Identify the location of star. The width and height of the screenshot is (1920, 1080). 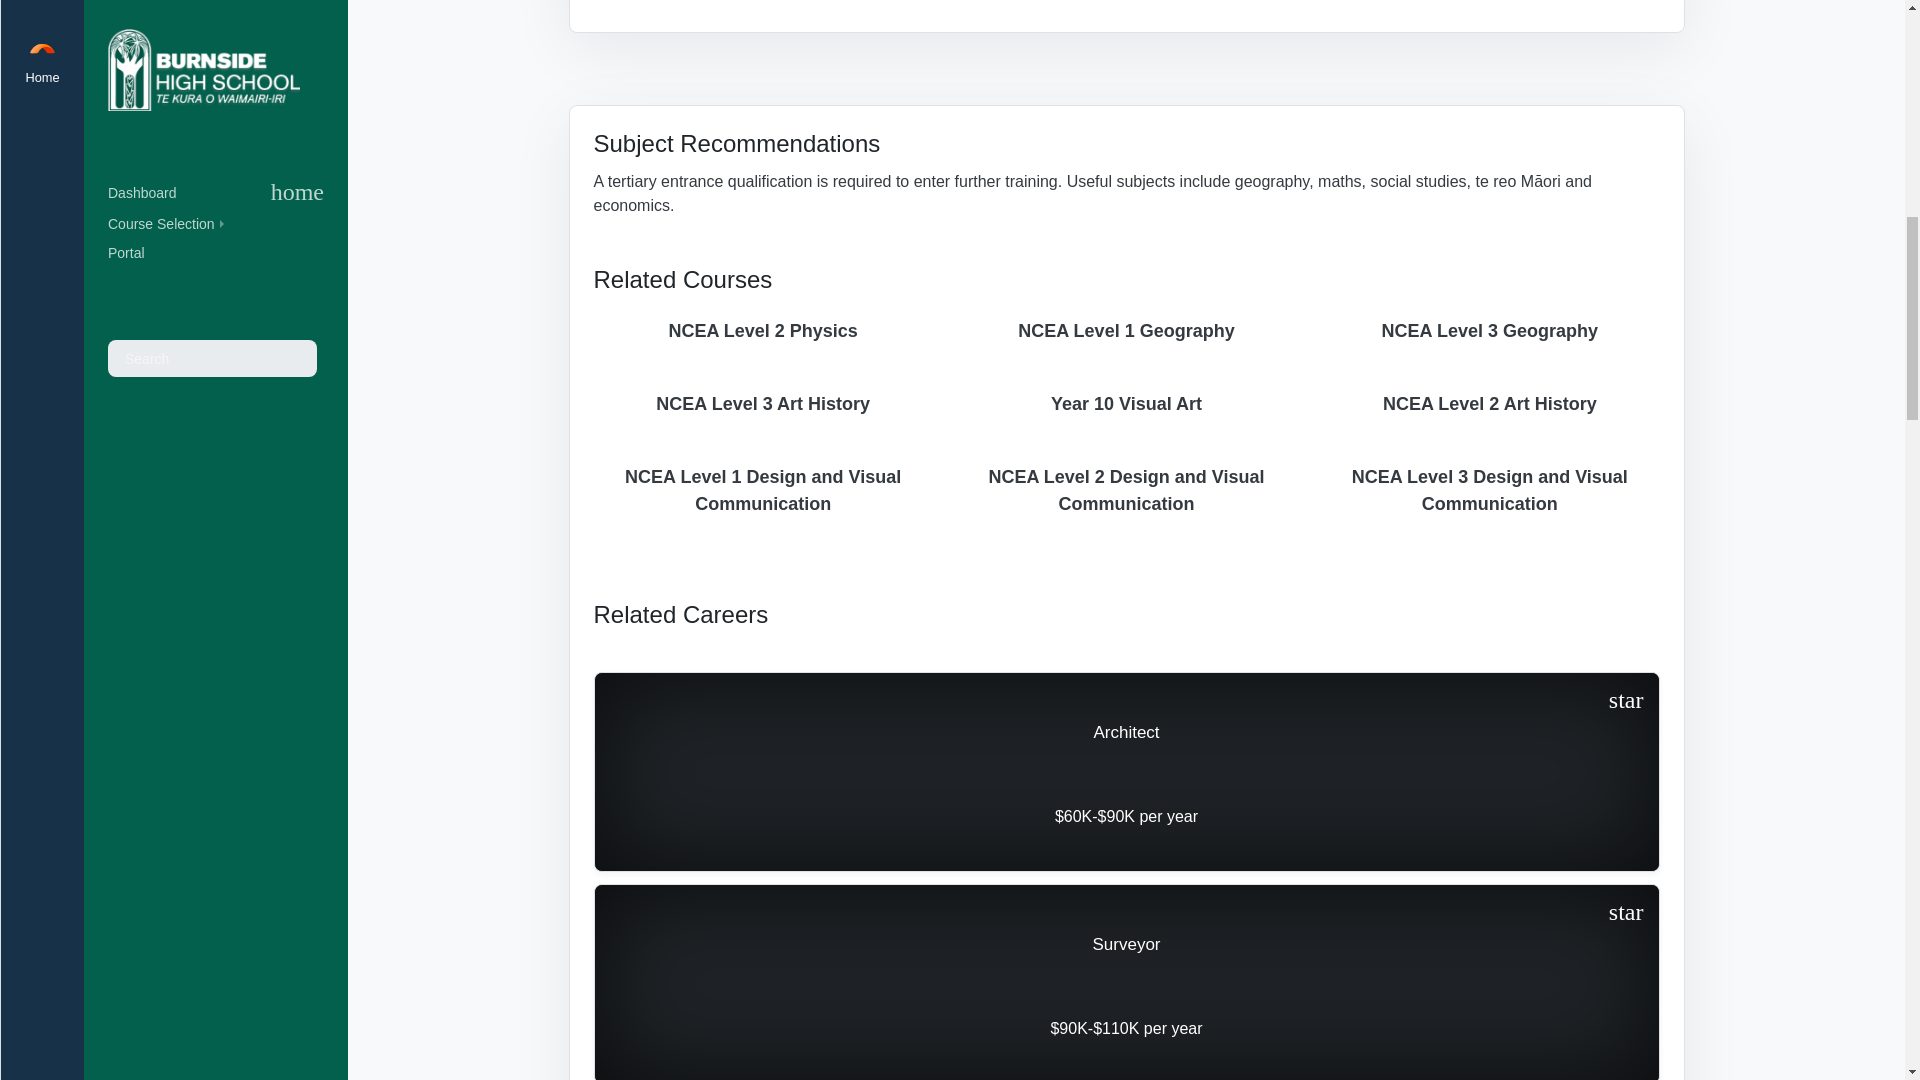
(1626, 912).